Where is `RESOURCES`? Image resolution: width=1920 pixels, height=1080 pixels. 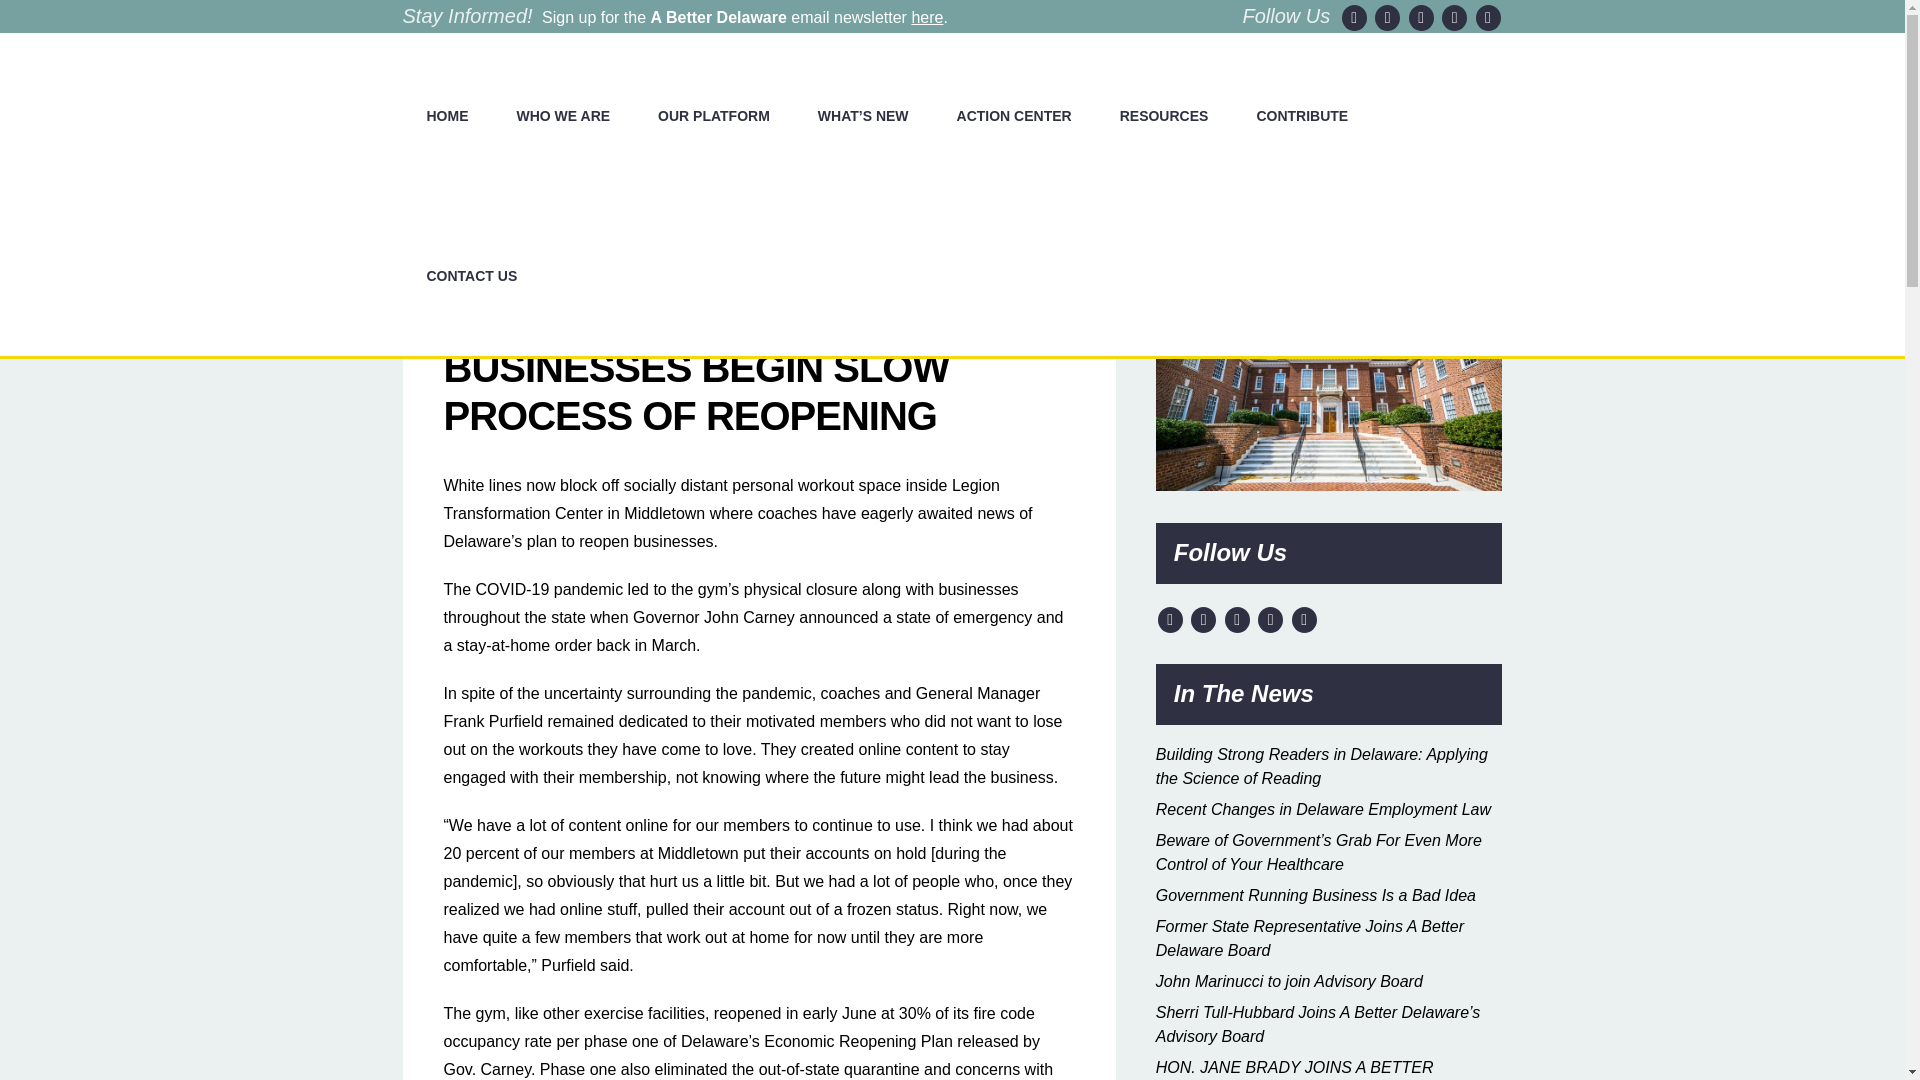 RESOURCES is located at coordinates (1164, 115).